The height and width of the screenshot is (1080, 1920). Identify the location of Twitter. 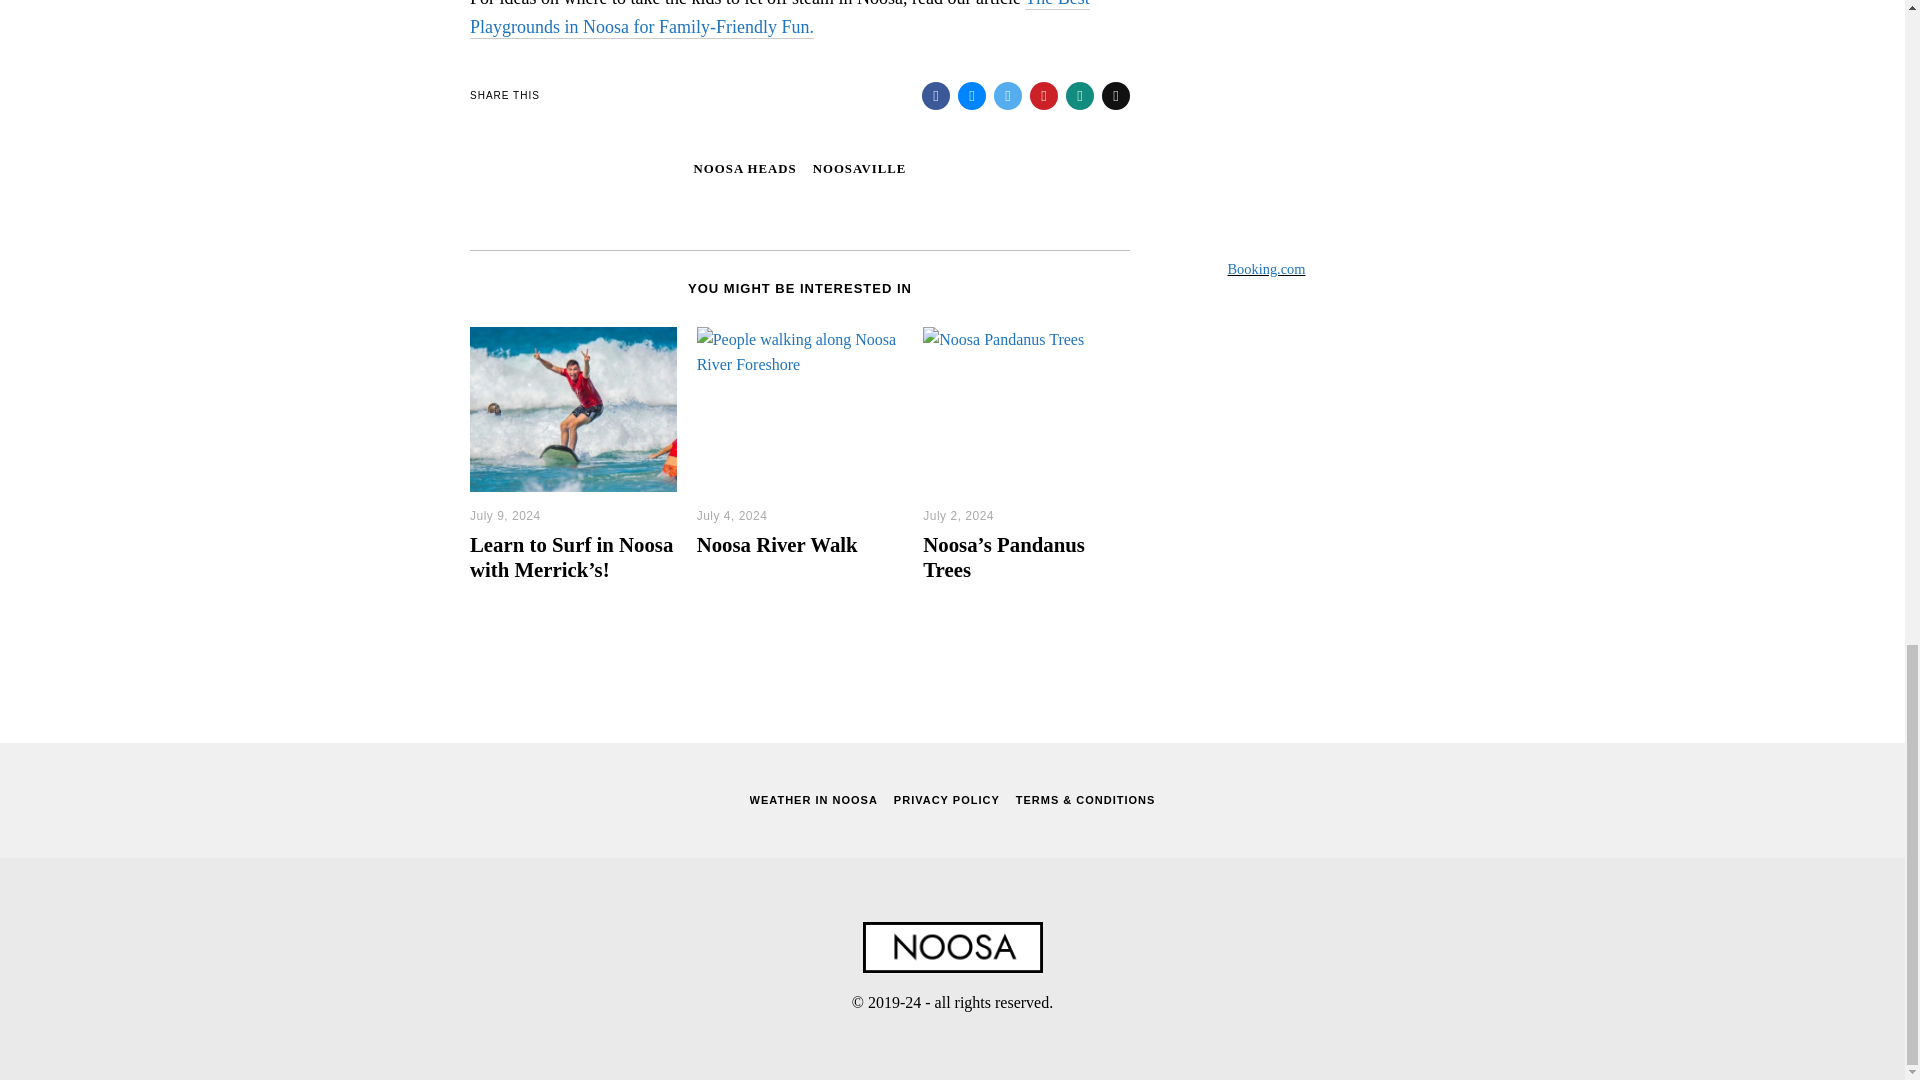
(1008, 96).